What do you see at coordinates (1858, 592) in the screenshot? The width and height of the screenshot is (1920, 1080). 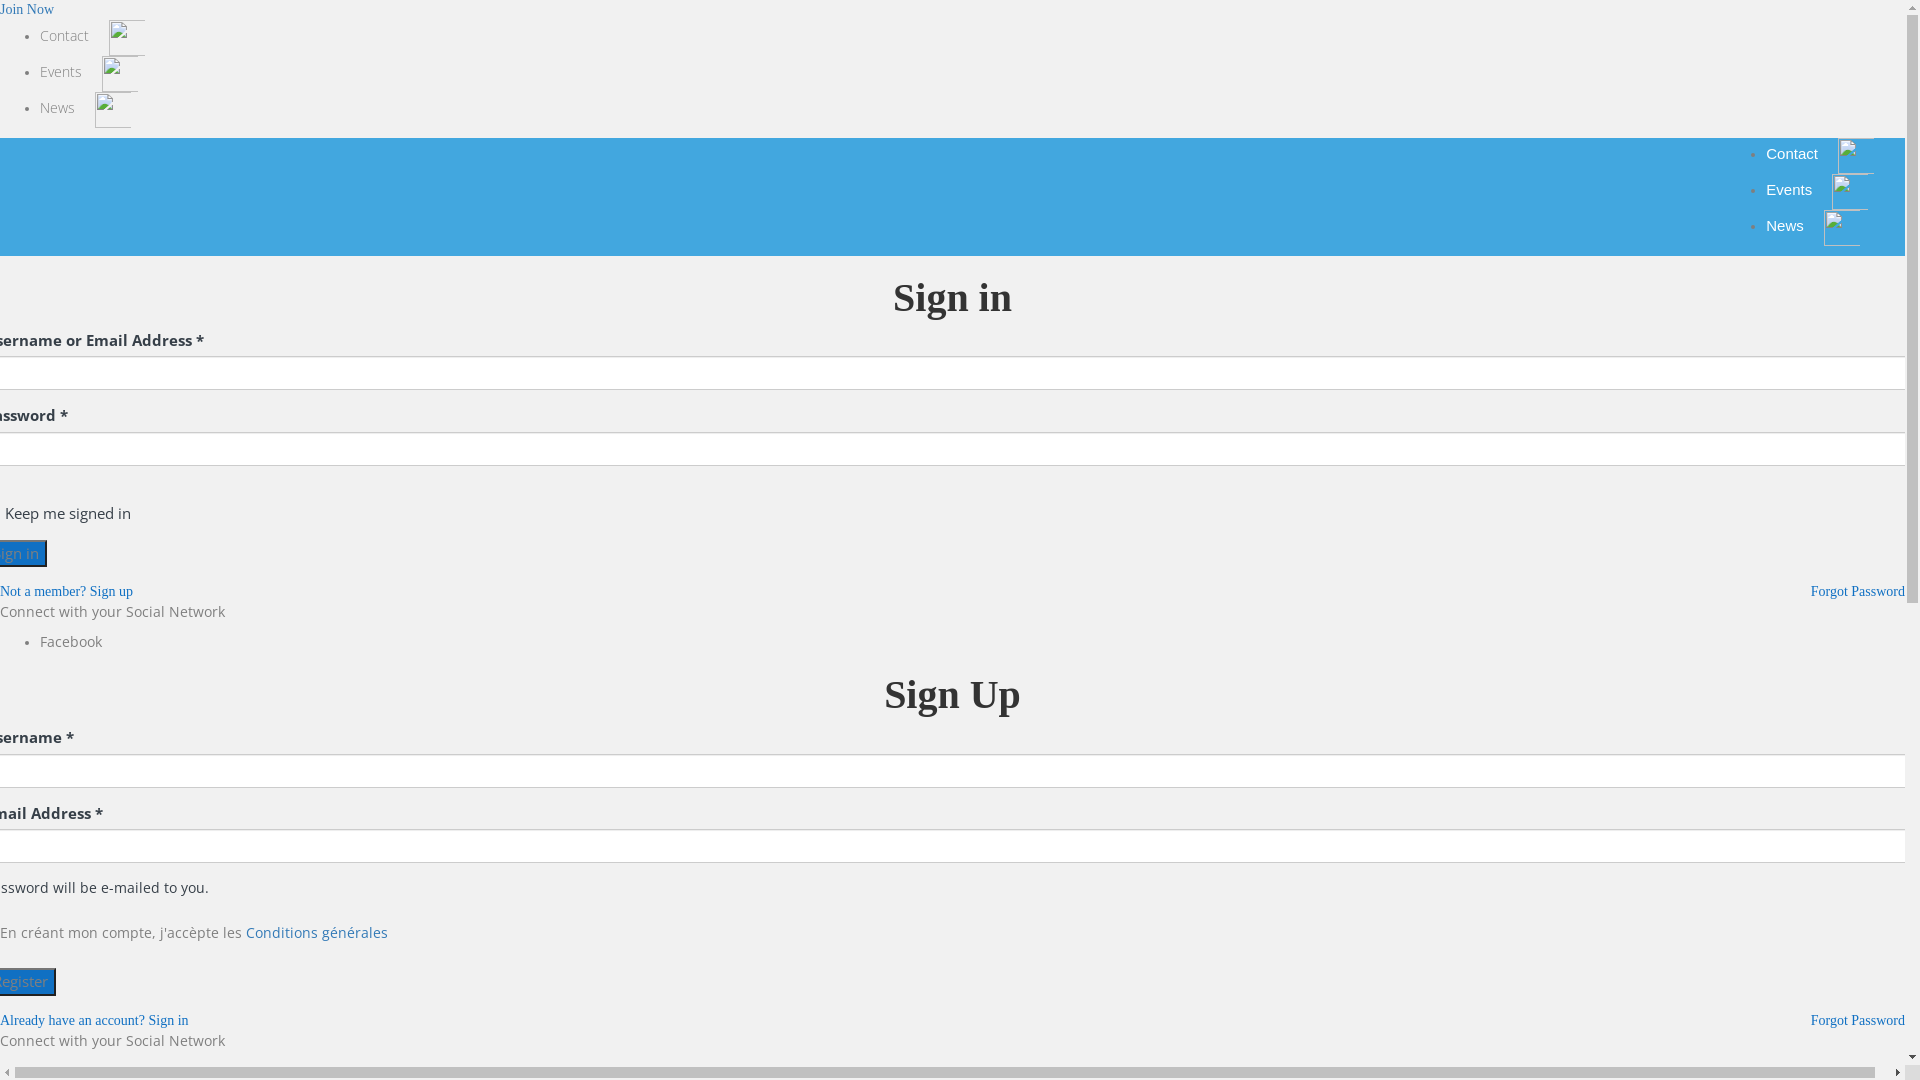 I see `Forgot Password` at bounding box center [1858, 592].